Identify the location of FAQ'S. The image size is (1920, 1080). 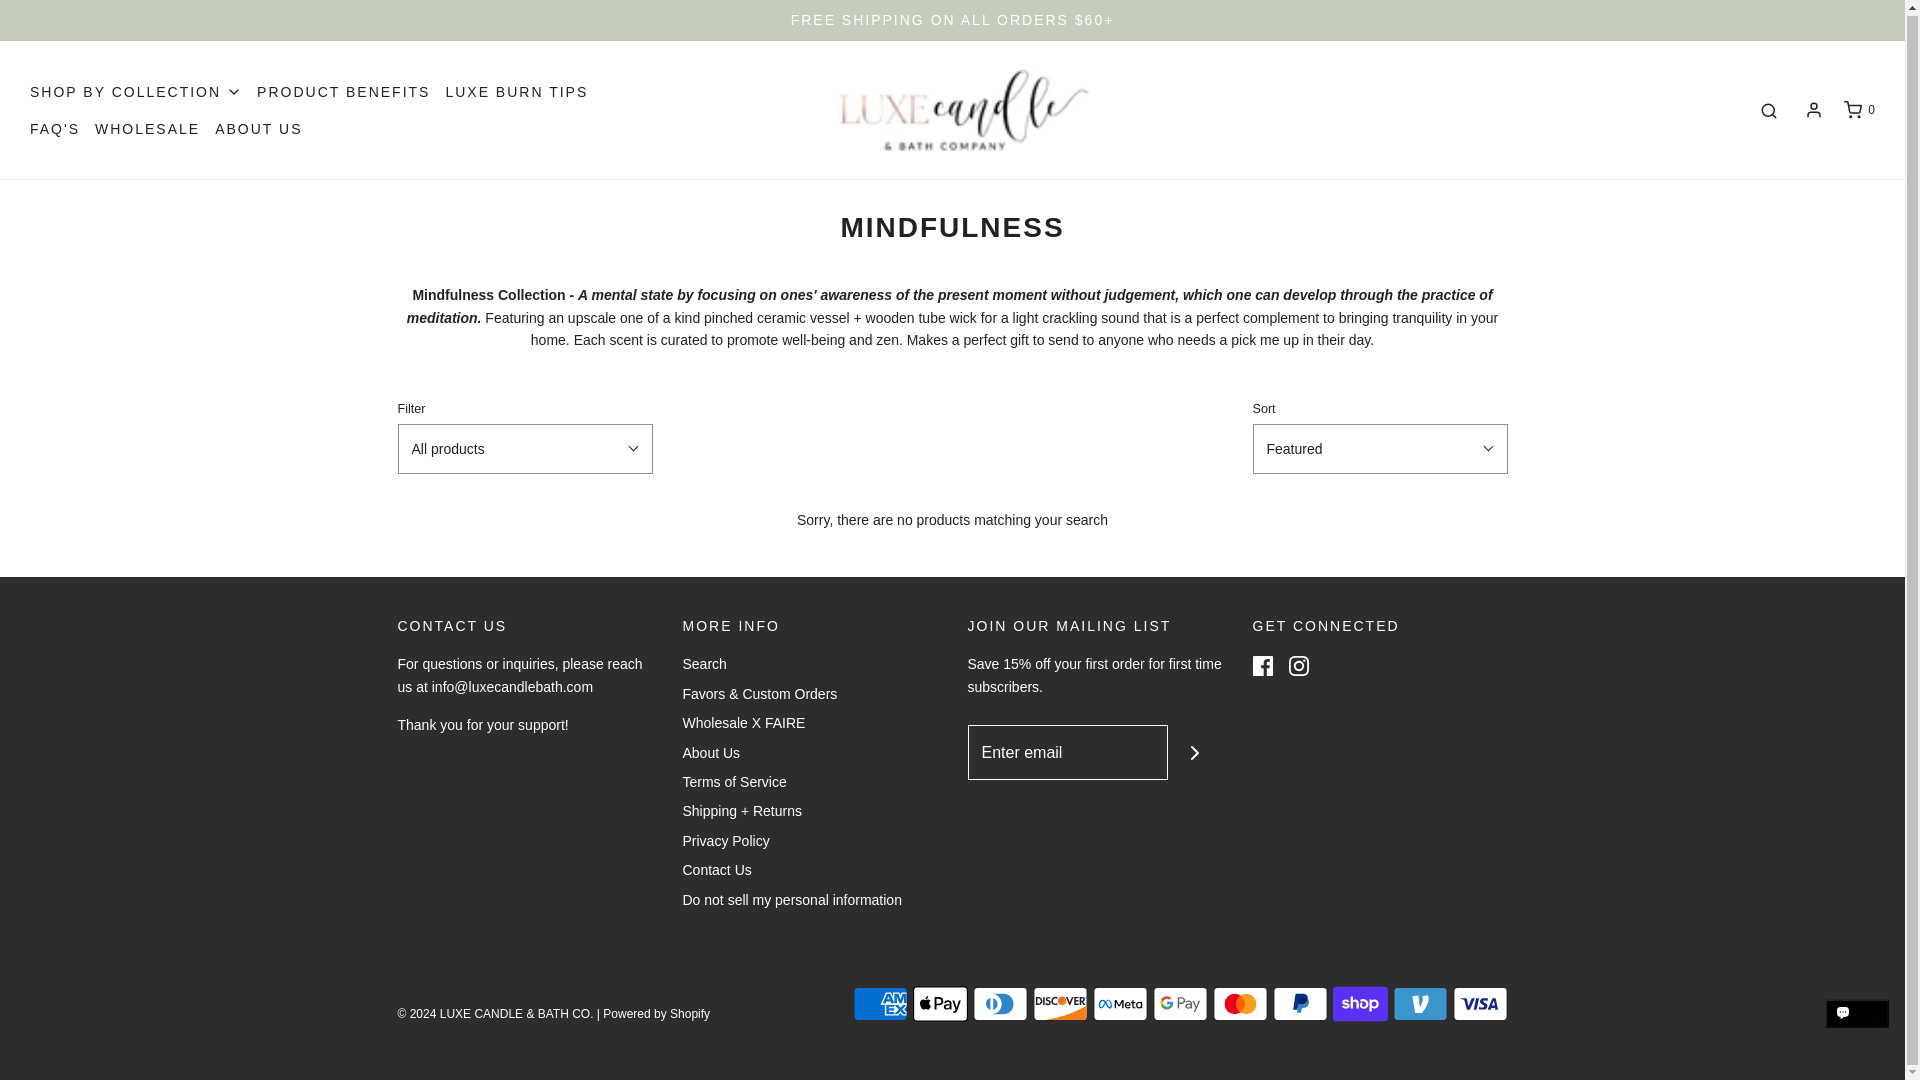
(55, 128).